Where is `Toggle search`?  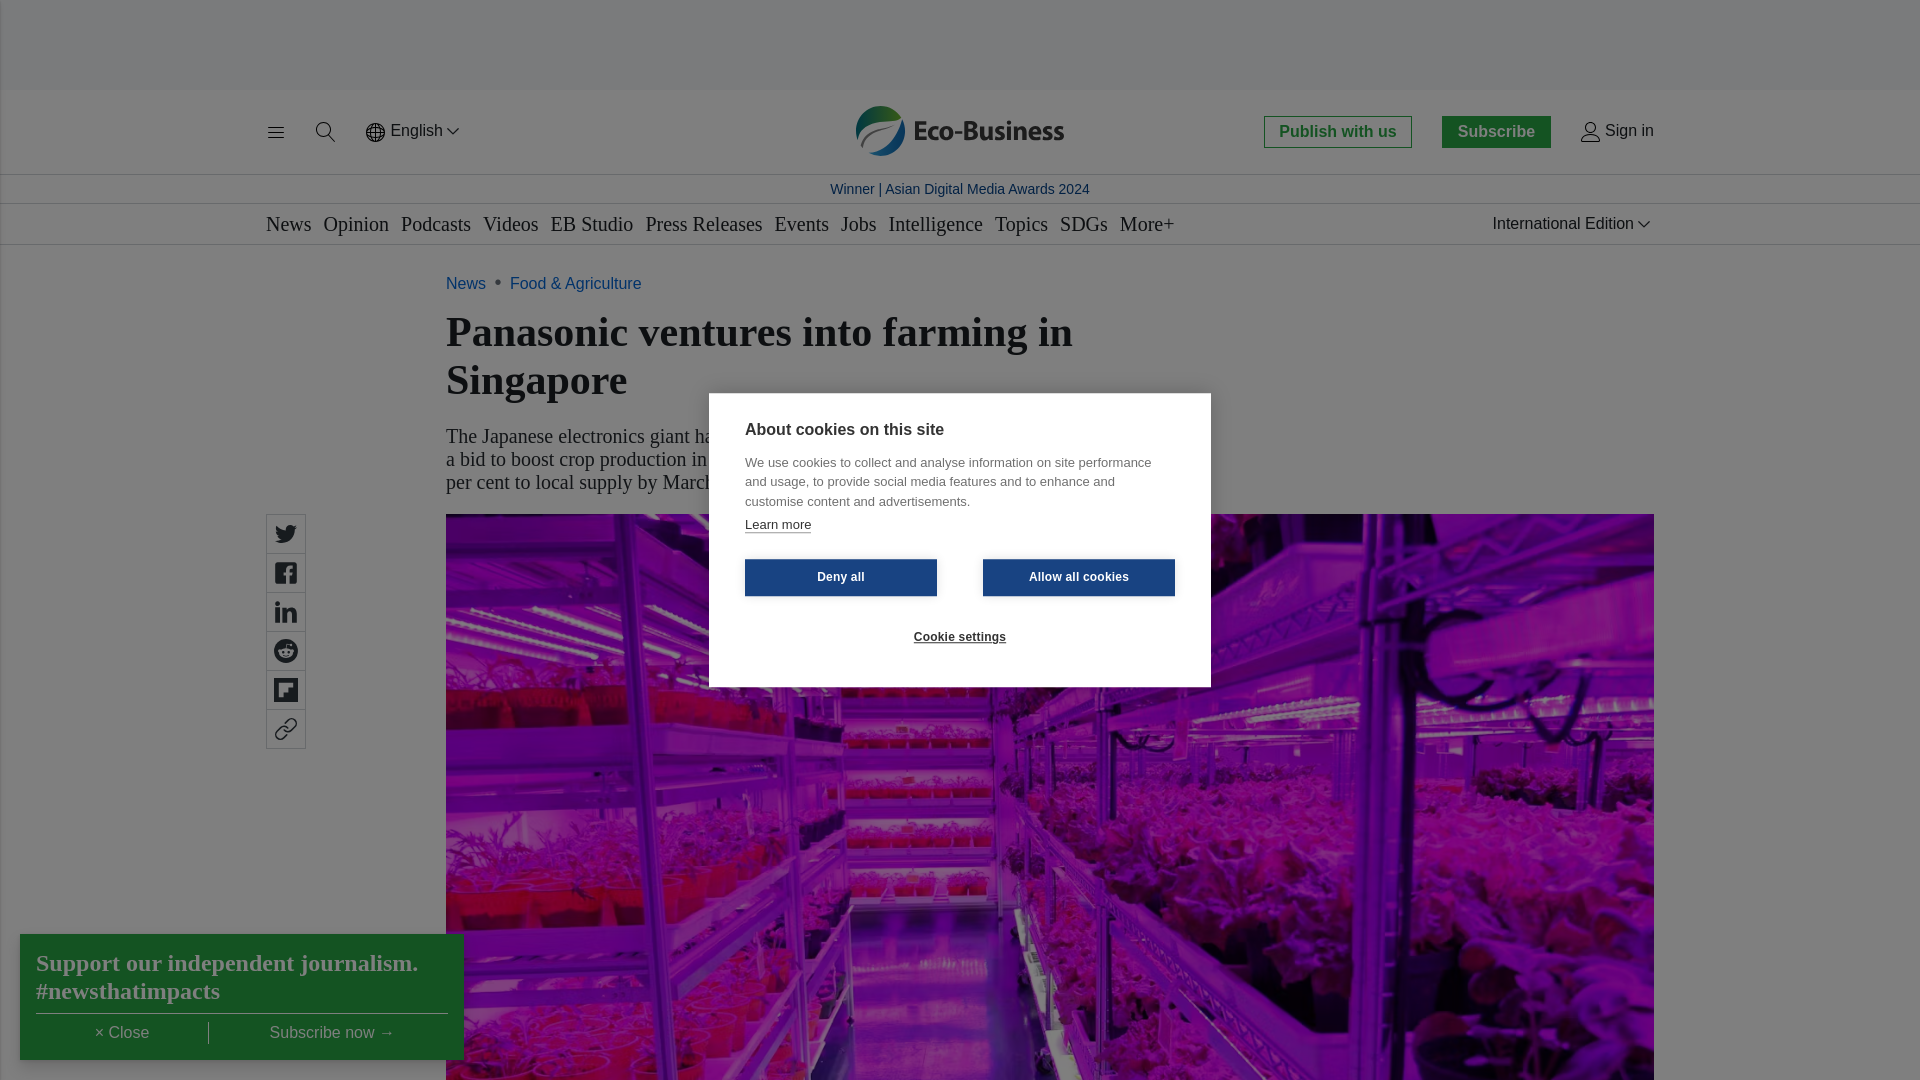
Toggle search is located at coordinates (326, 132).